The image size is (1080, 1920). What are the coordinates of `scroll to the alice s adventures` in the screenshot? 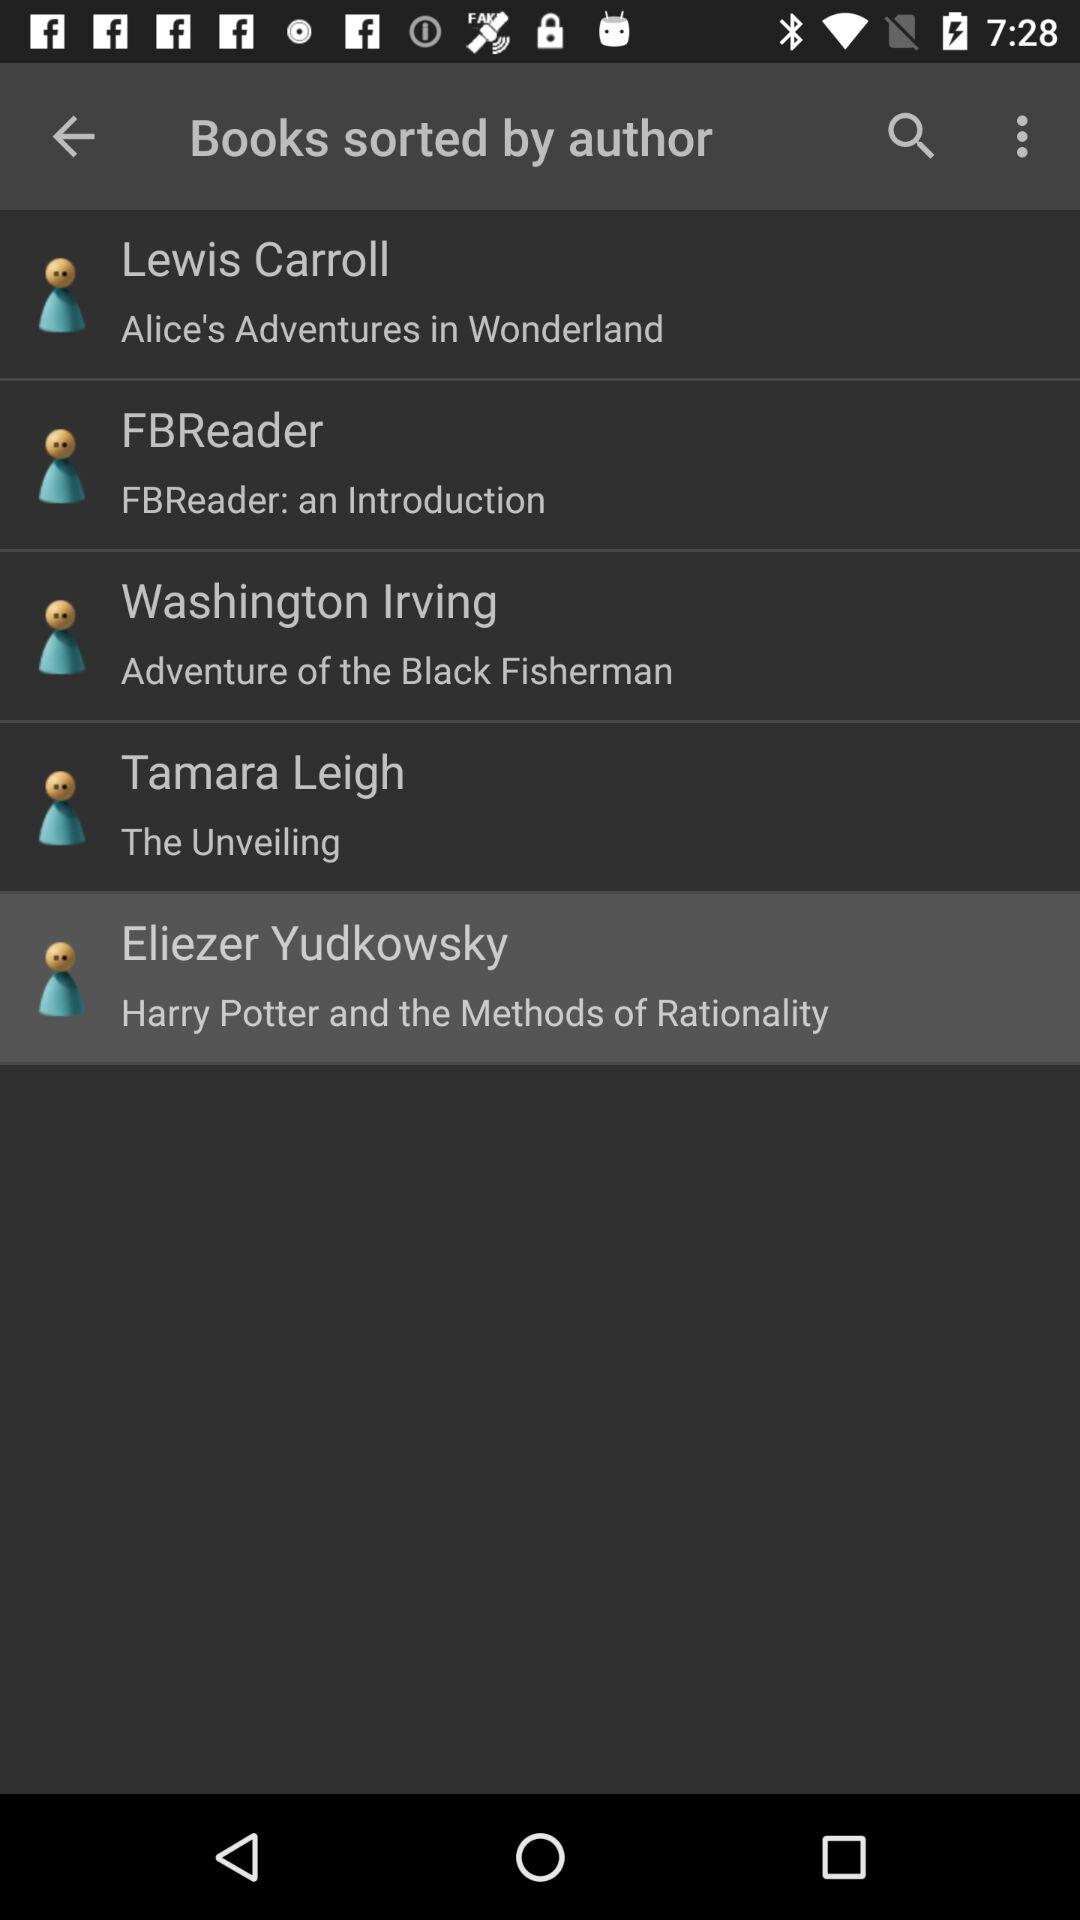 It's located at (392, 328).